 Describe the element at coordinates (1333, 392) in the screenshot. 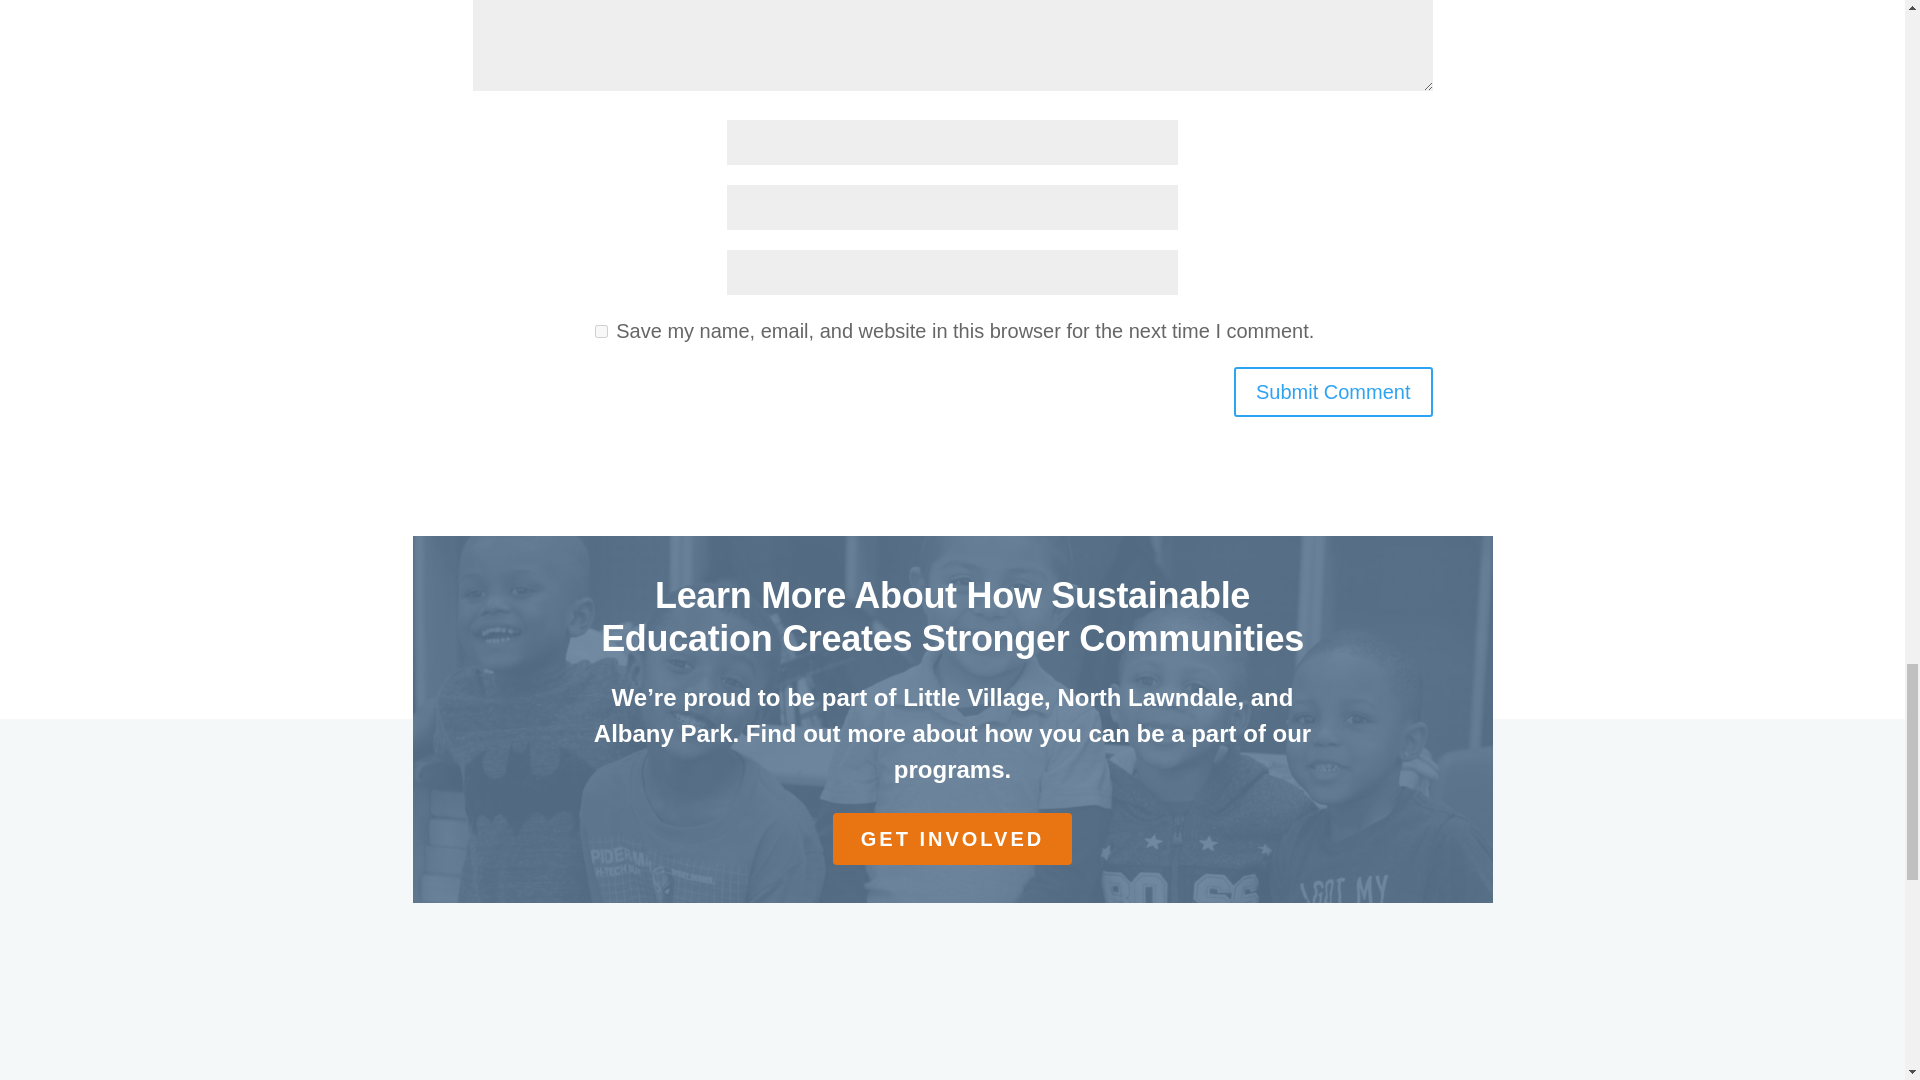

I see `Submit Comment` at that location.